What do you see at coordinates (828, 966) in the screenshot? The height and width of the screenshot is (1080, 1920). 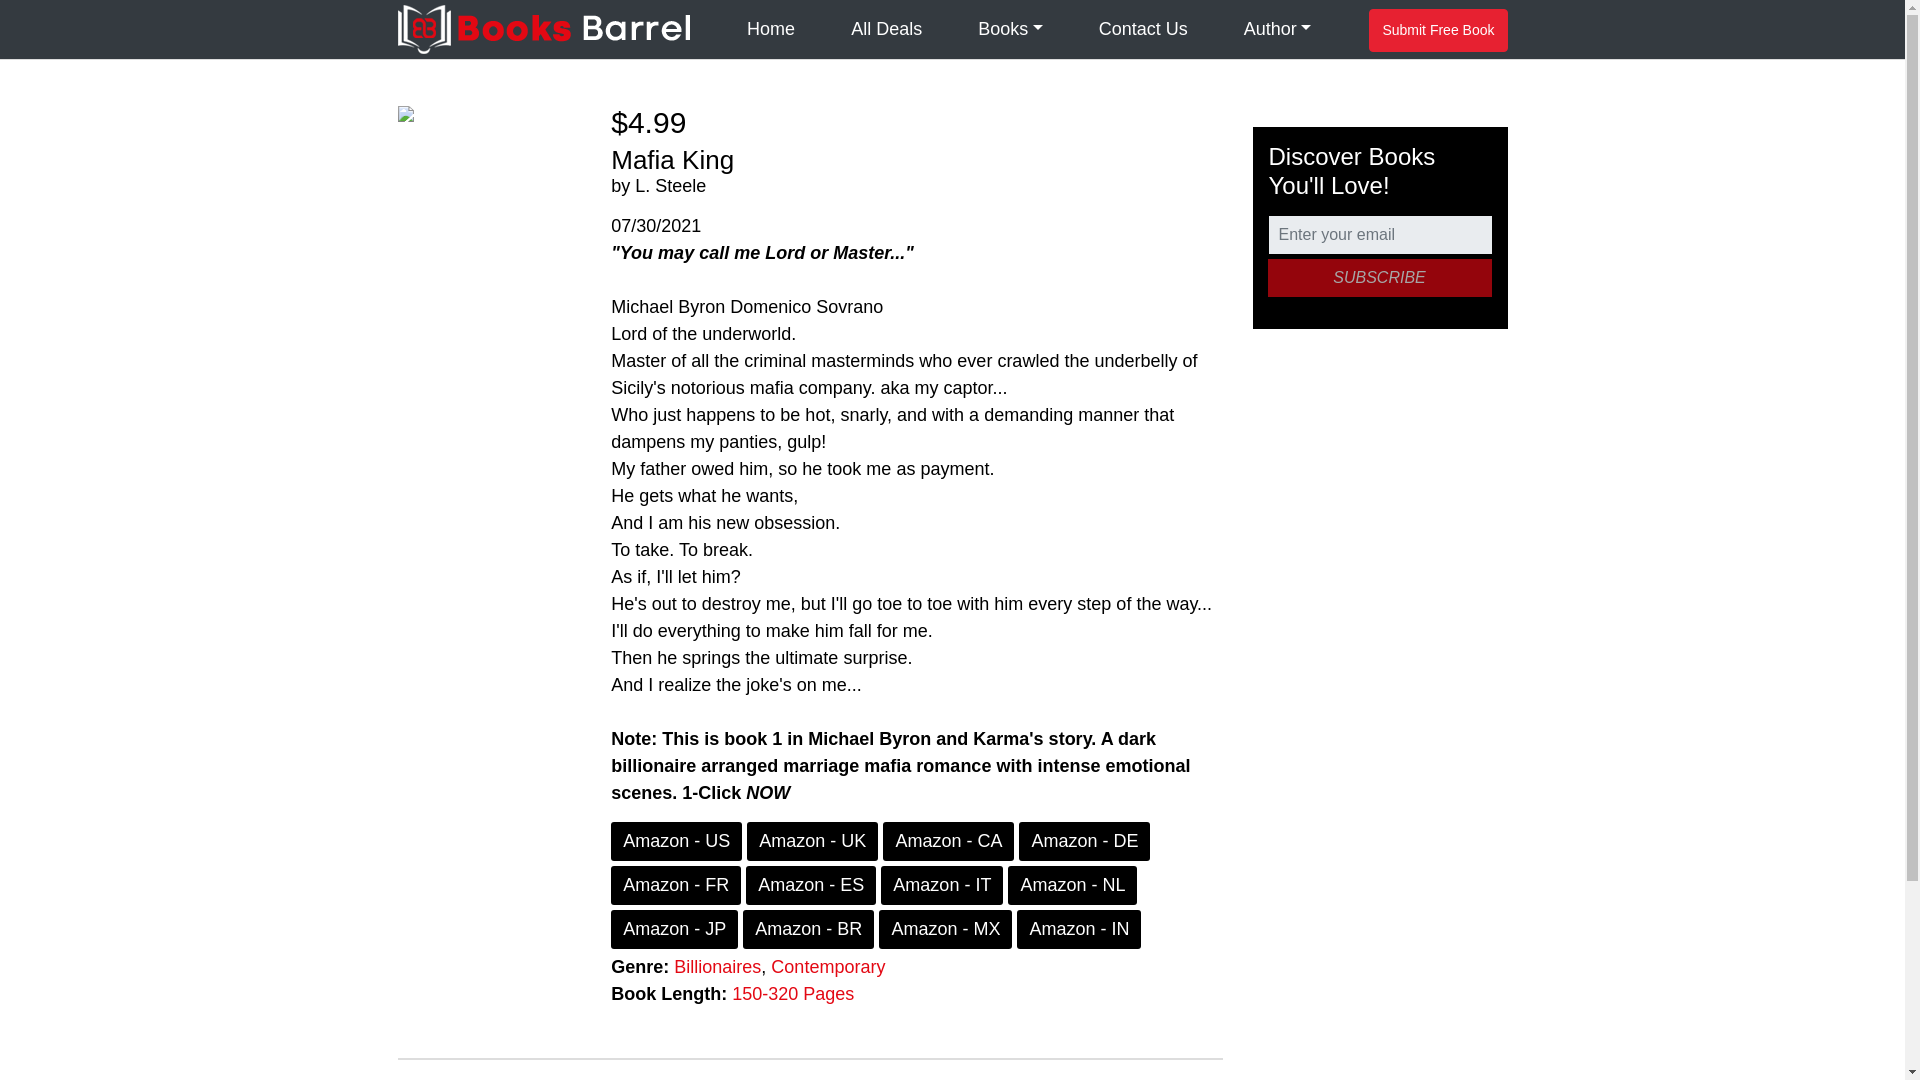 I see `Contemporary` at bounding box center [828, 966].